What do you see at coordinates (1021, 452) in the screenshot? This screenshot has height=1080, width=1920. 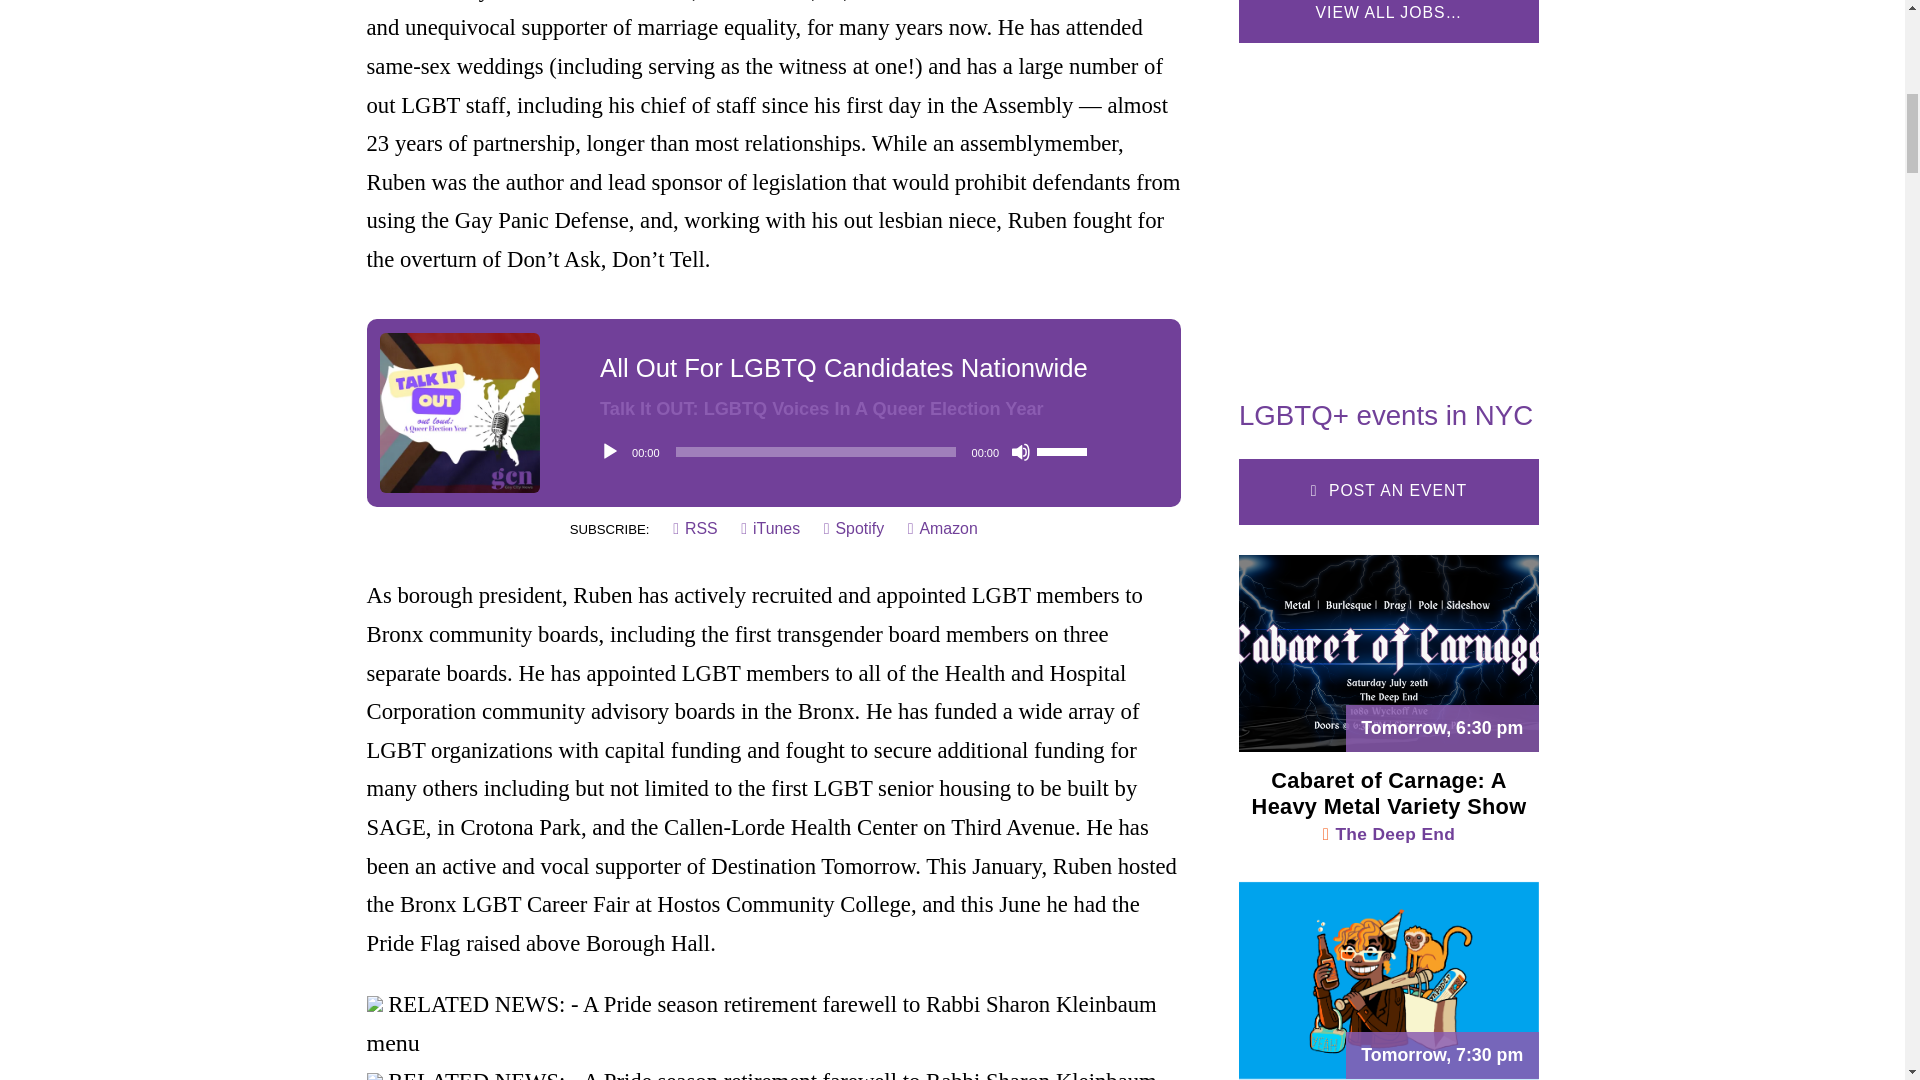 I see `Mute` at bounding box center [1021, 452].